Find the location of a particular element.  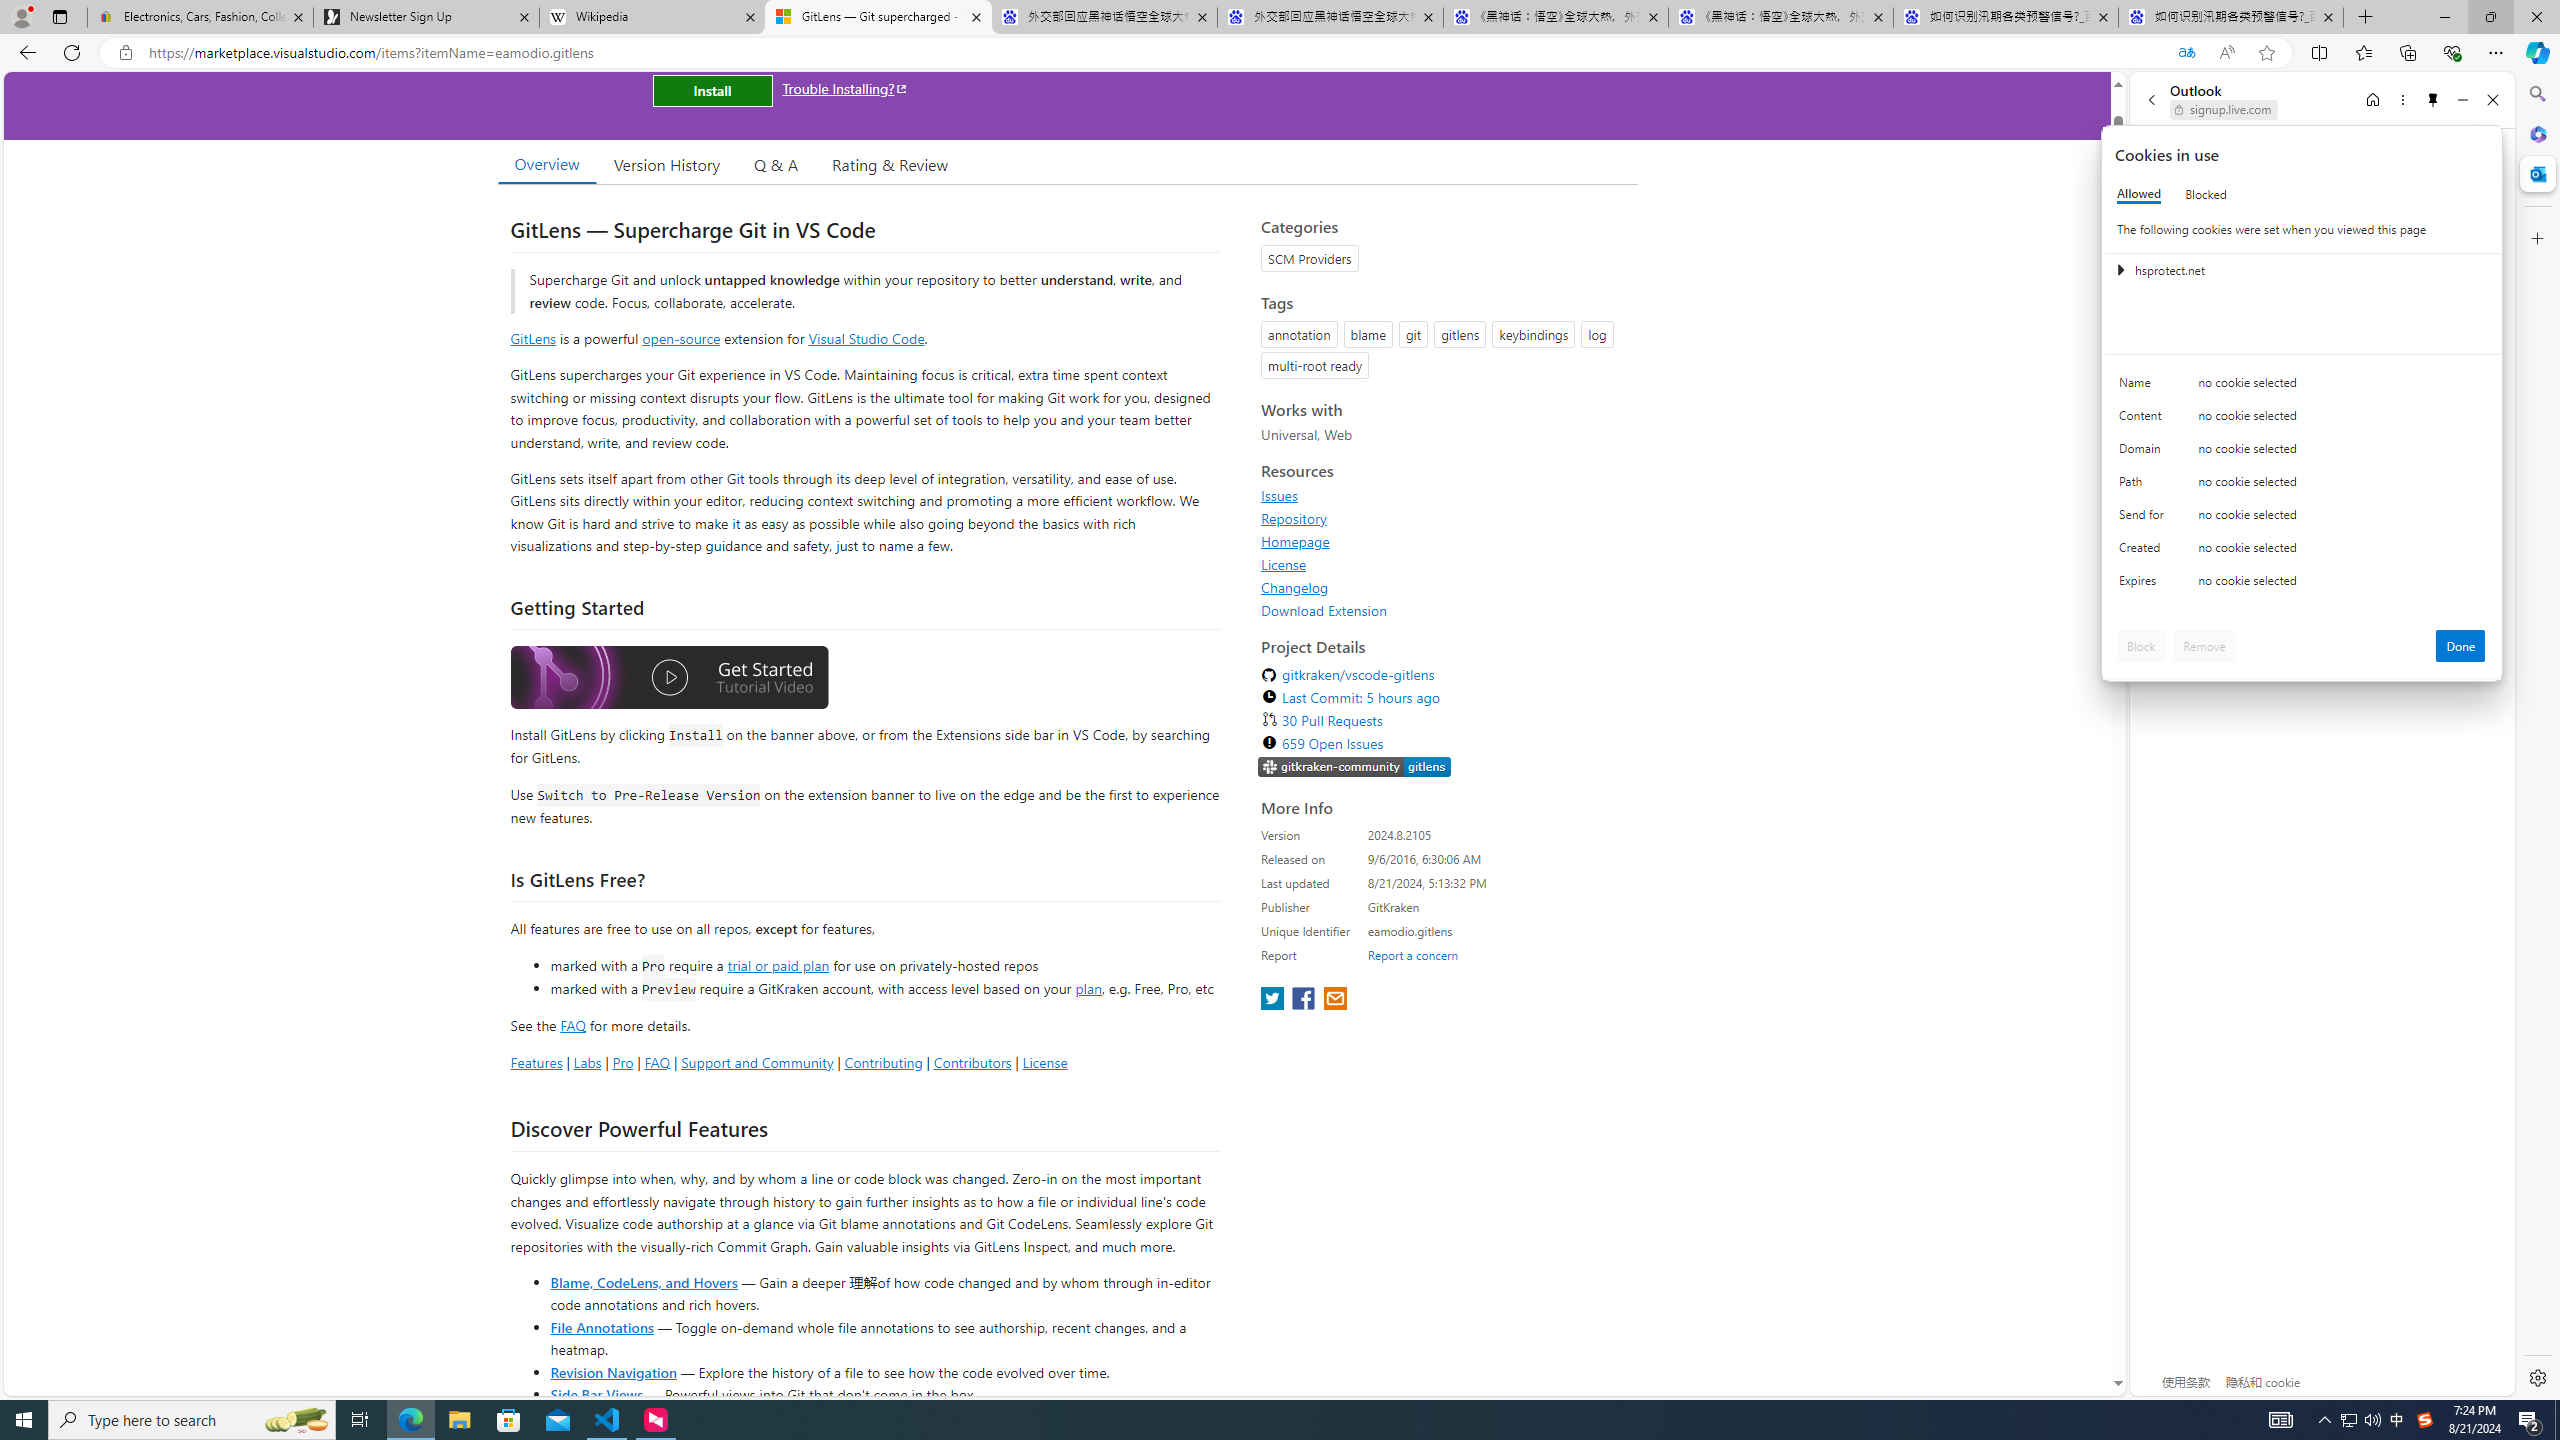

open-source is located at coordinates (682, 338).